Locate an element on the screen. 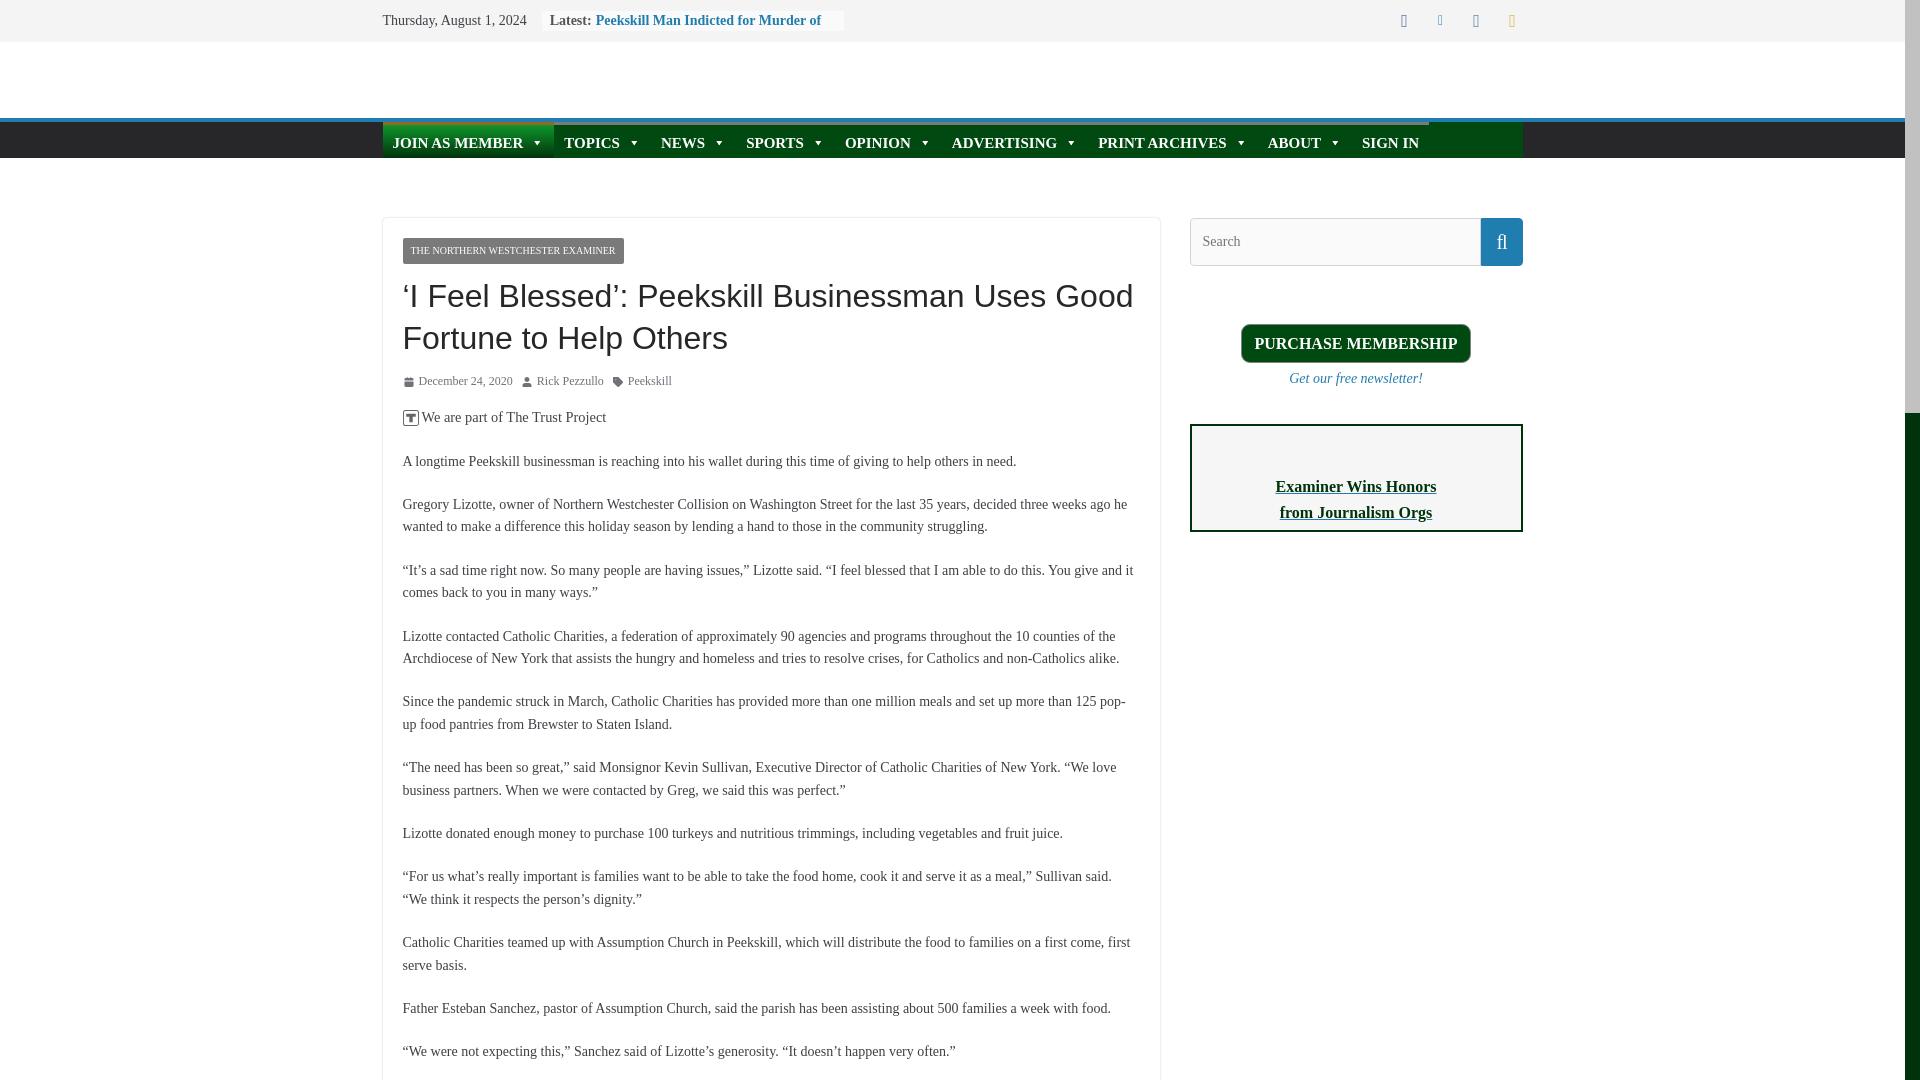 This screenshot has width=1920, height=1080. 6:30 am is located at coordinates (456, 382).